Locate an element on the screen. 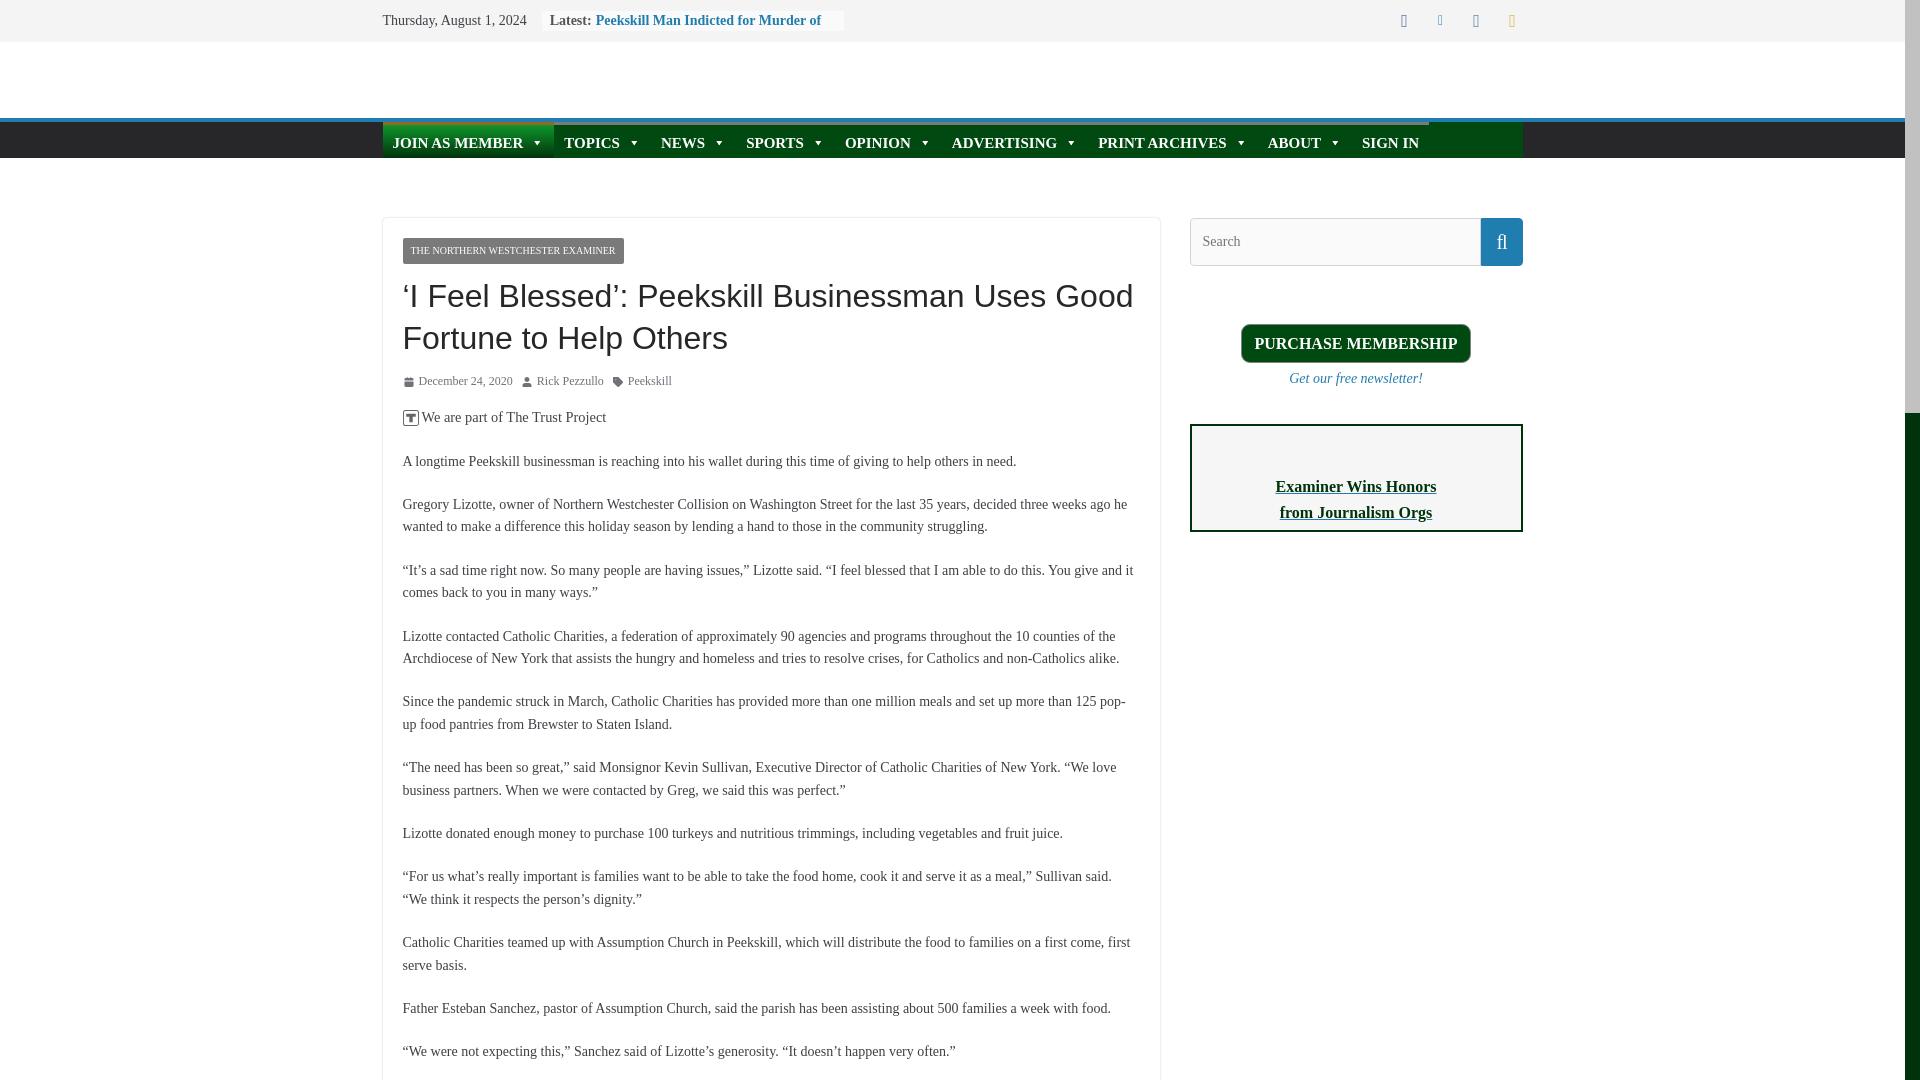 This screenshot has width=1920, height=1080. 6:30 am is located at coordinates (456, 382).